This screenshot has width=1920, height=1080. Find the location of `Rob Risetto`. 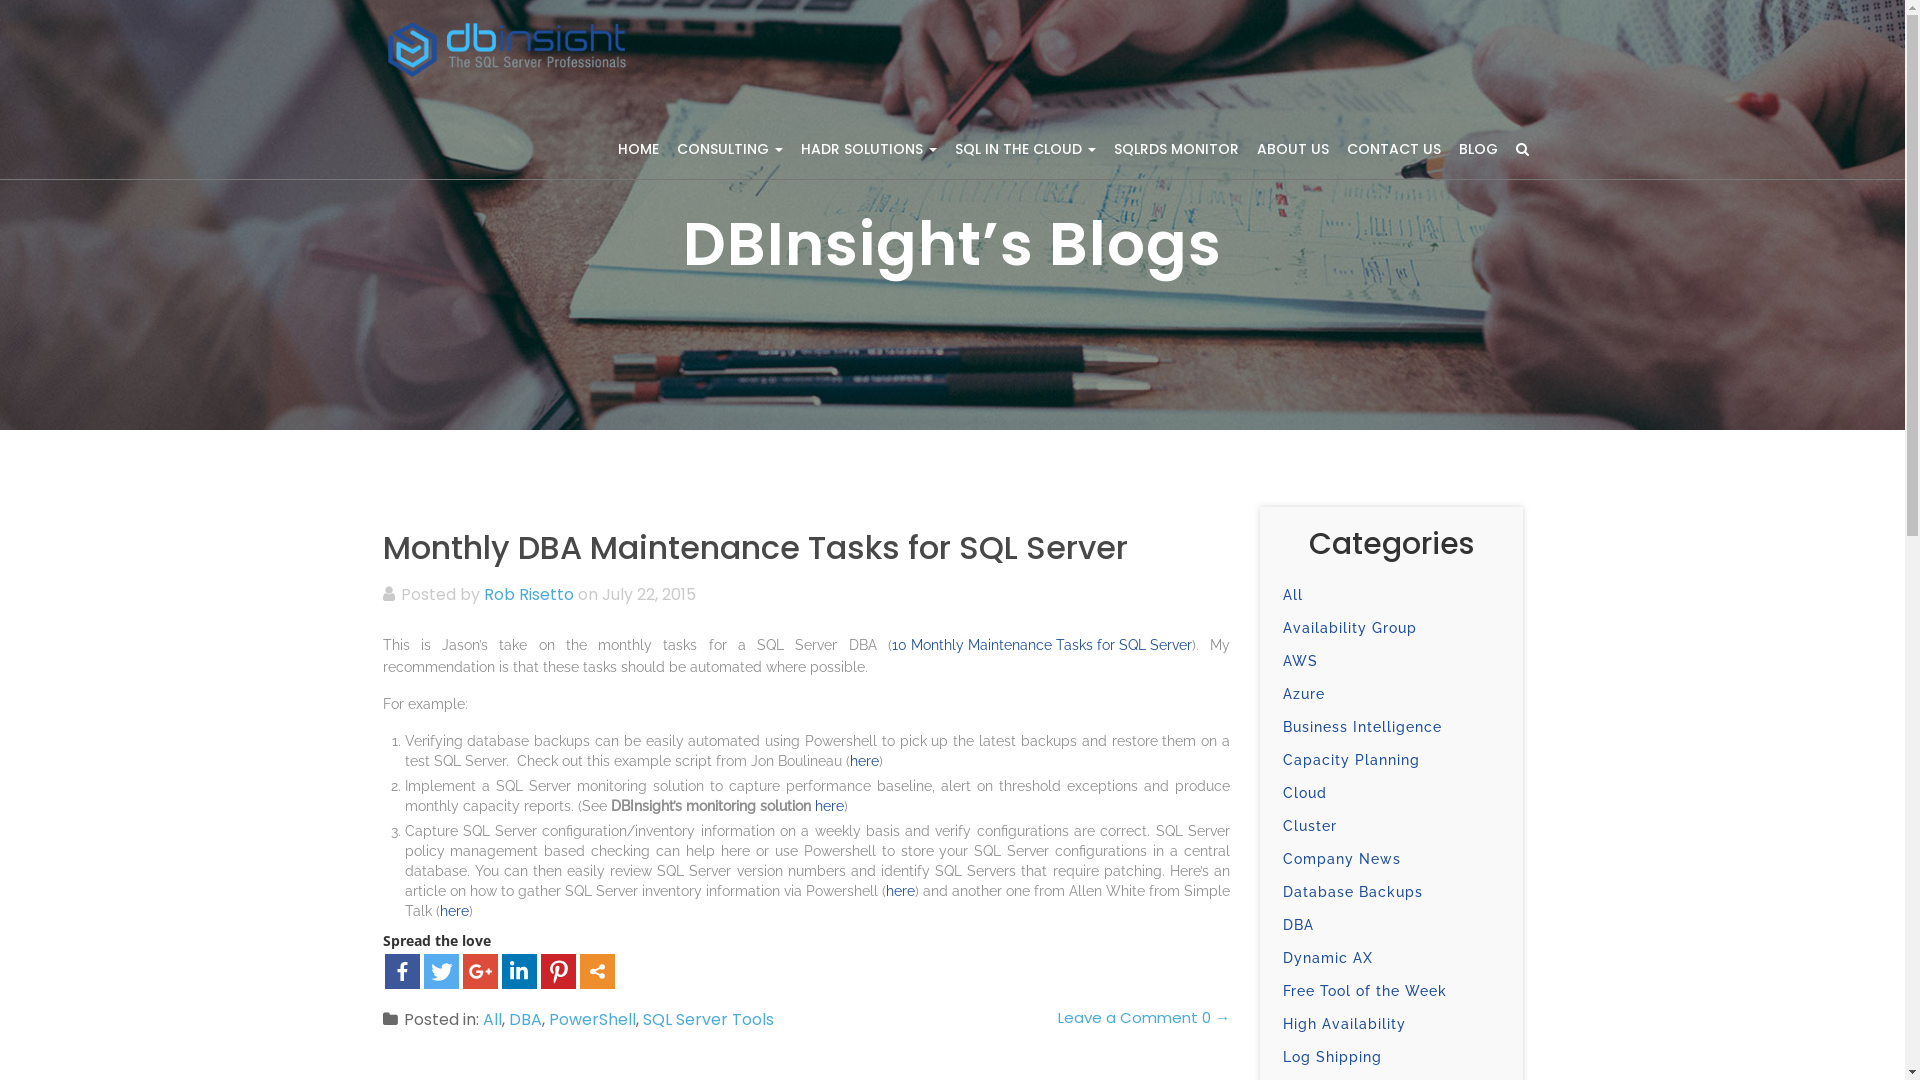

Rob Risetto is located at coordinates (529, 594).